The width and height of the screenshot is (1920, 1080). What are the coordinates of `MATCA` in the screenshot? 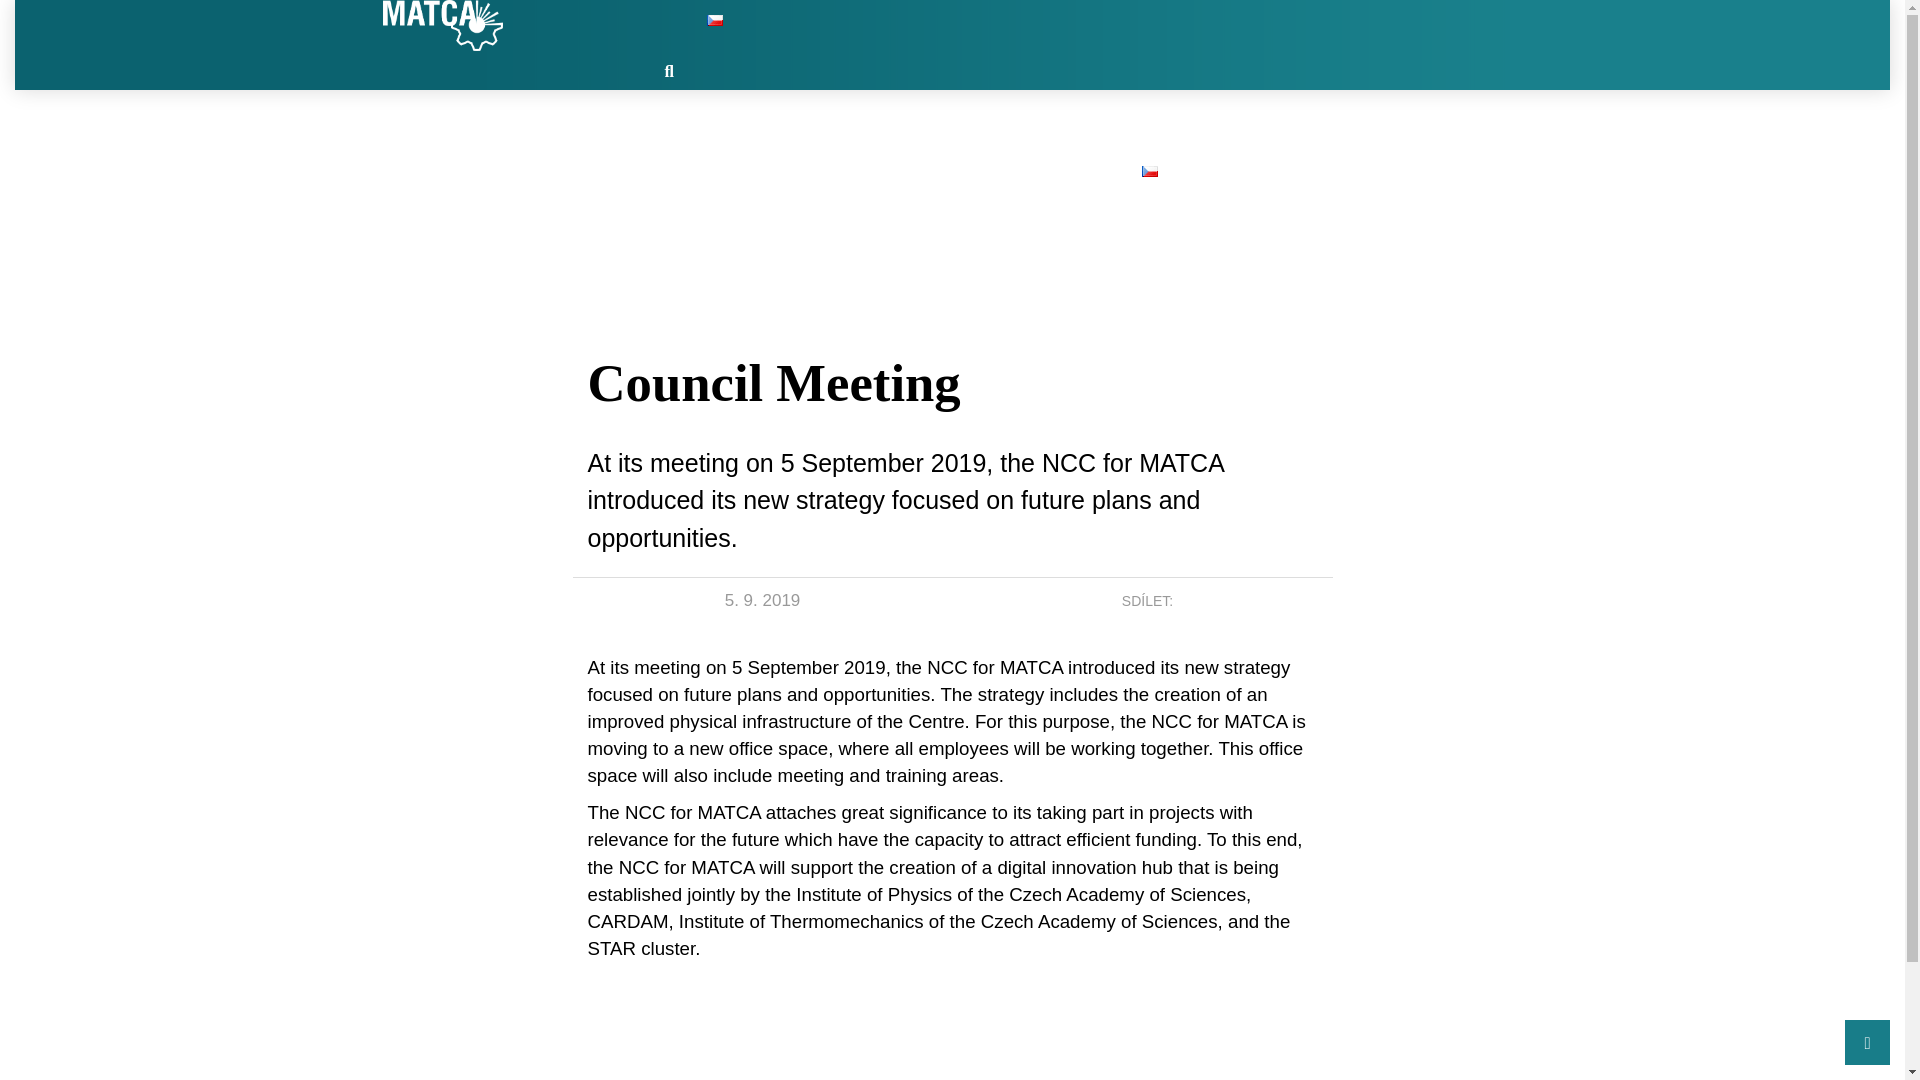 It's located at (442, 25).